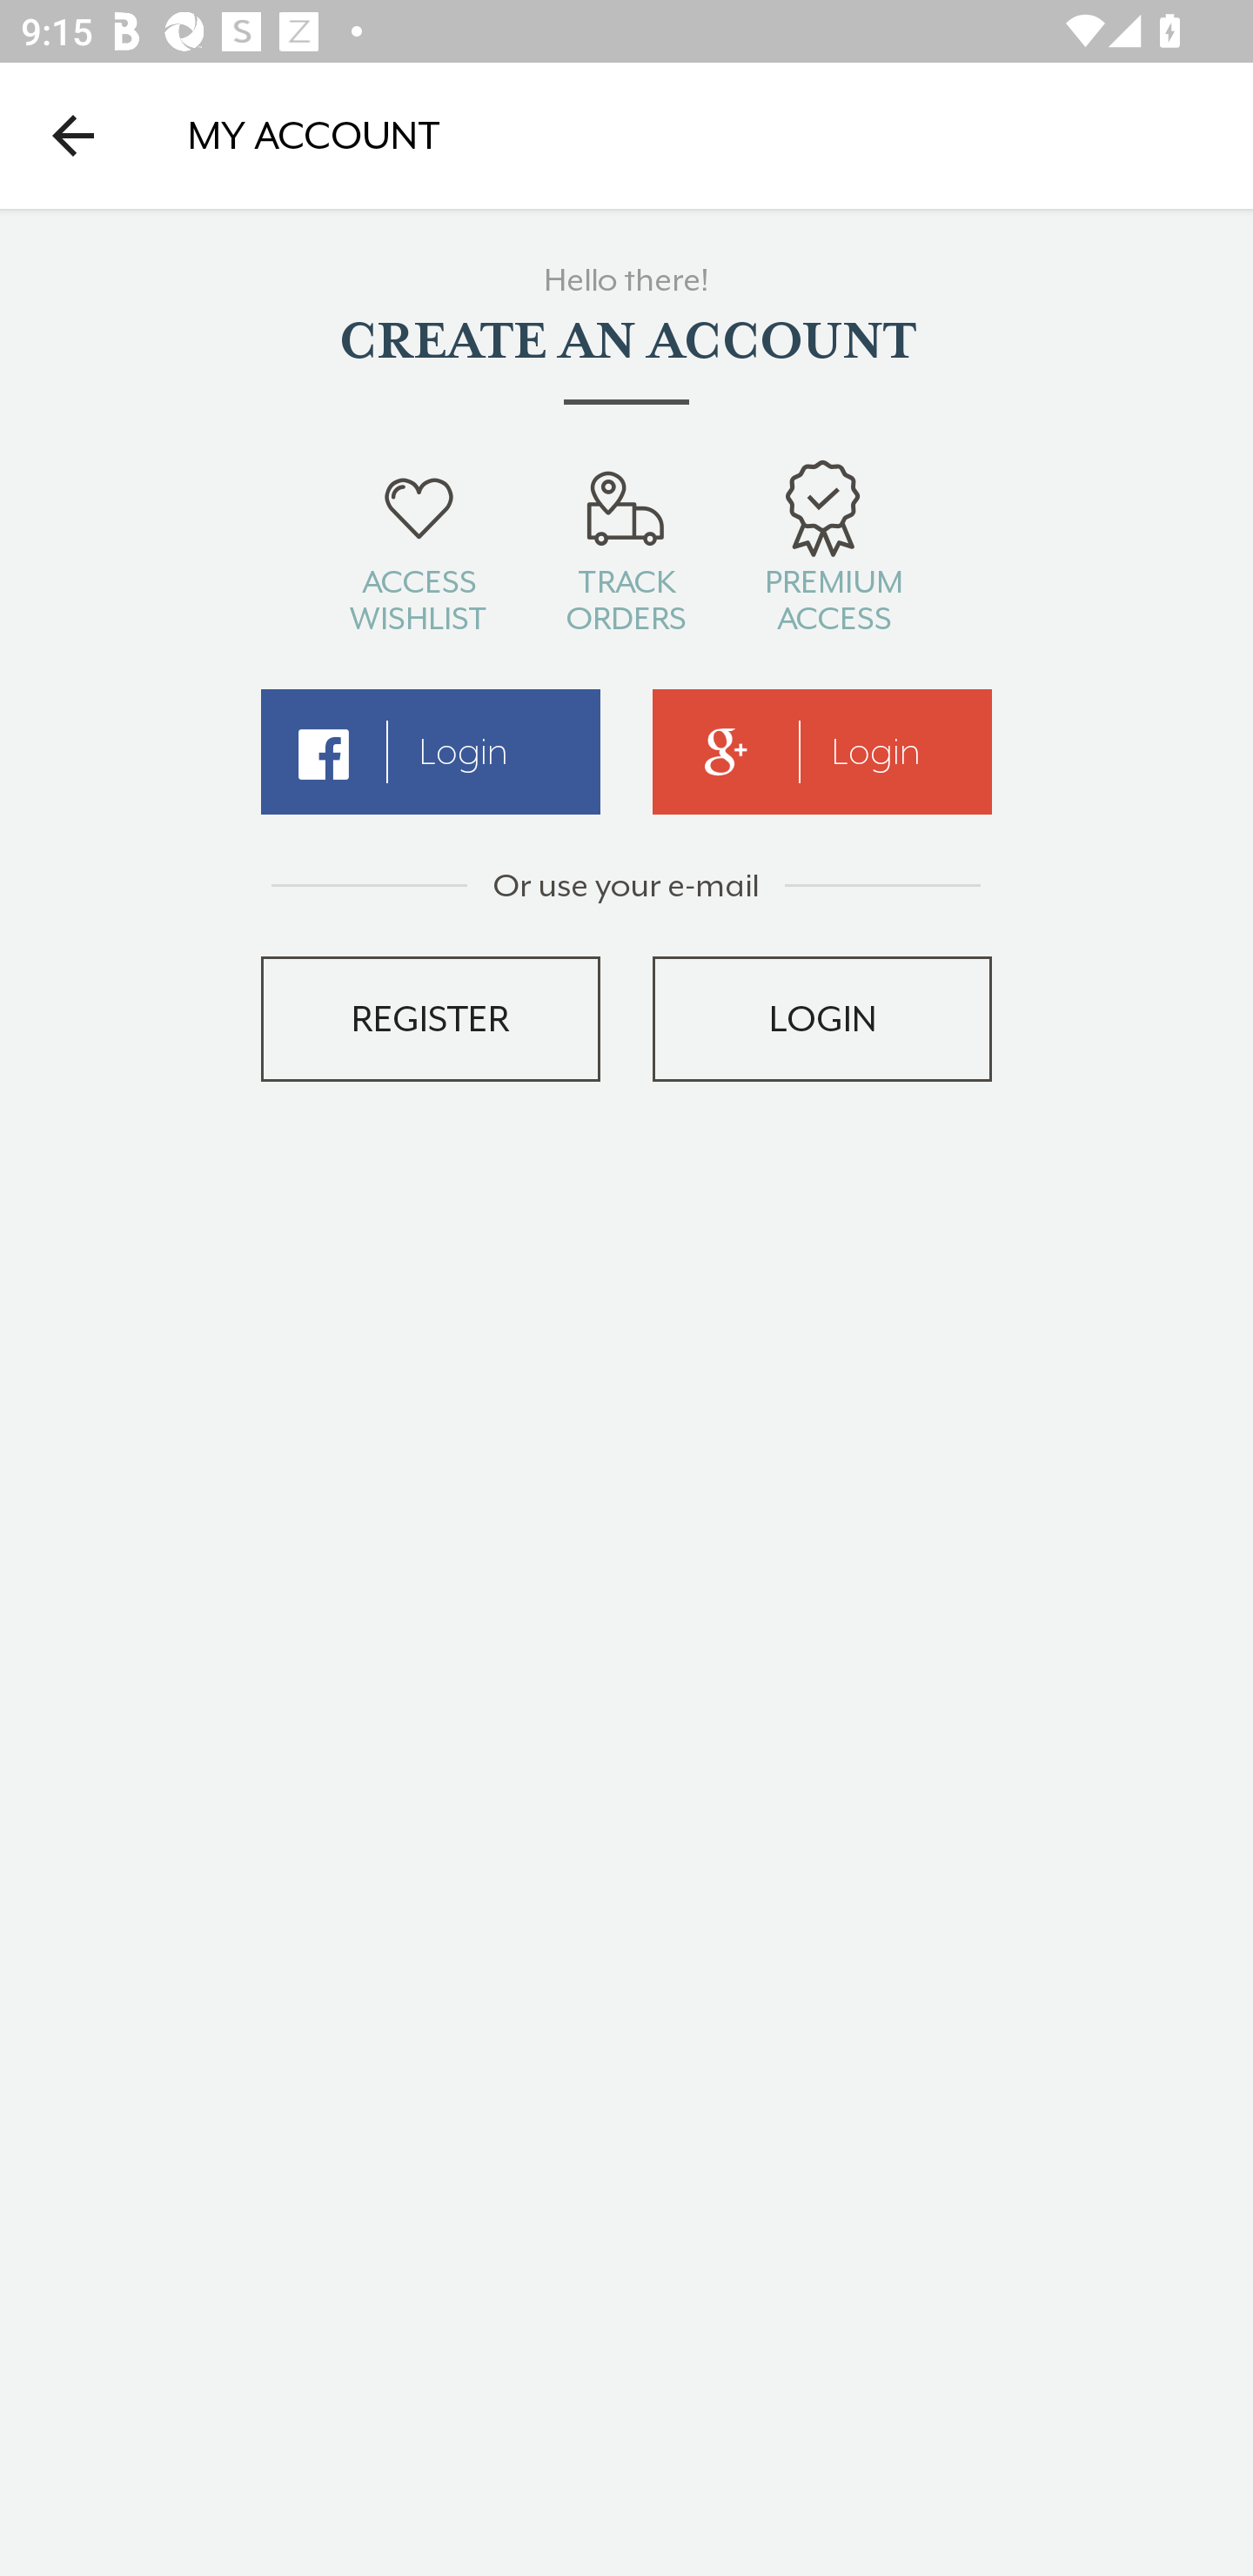 This screenshot has width=1253, height=2576. Describe the element at coordinates (822, 752) in the screenshot. I see `Login` at that location.